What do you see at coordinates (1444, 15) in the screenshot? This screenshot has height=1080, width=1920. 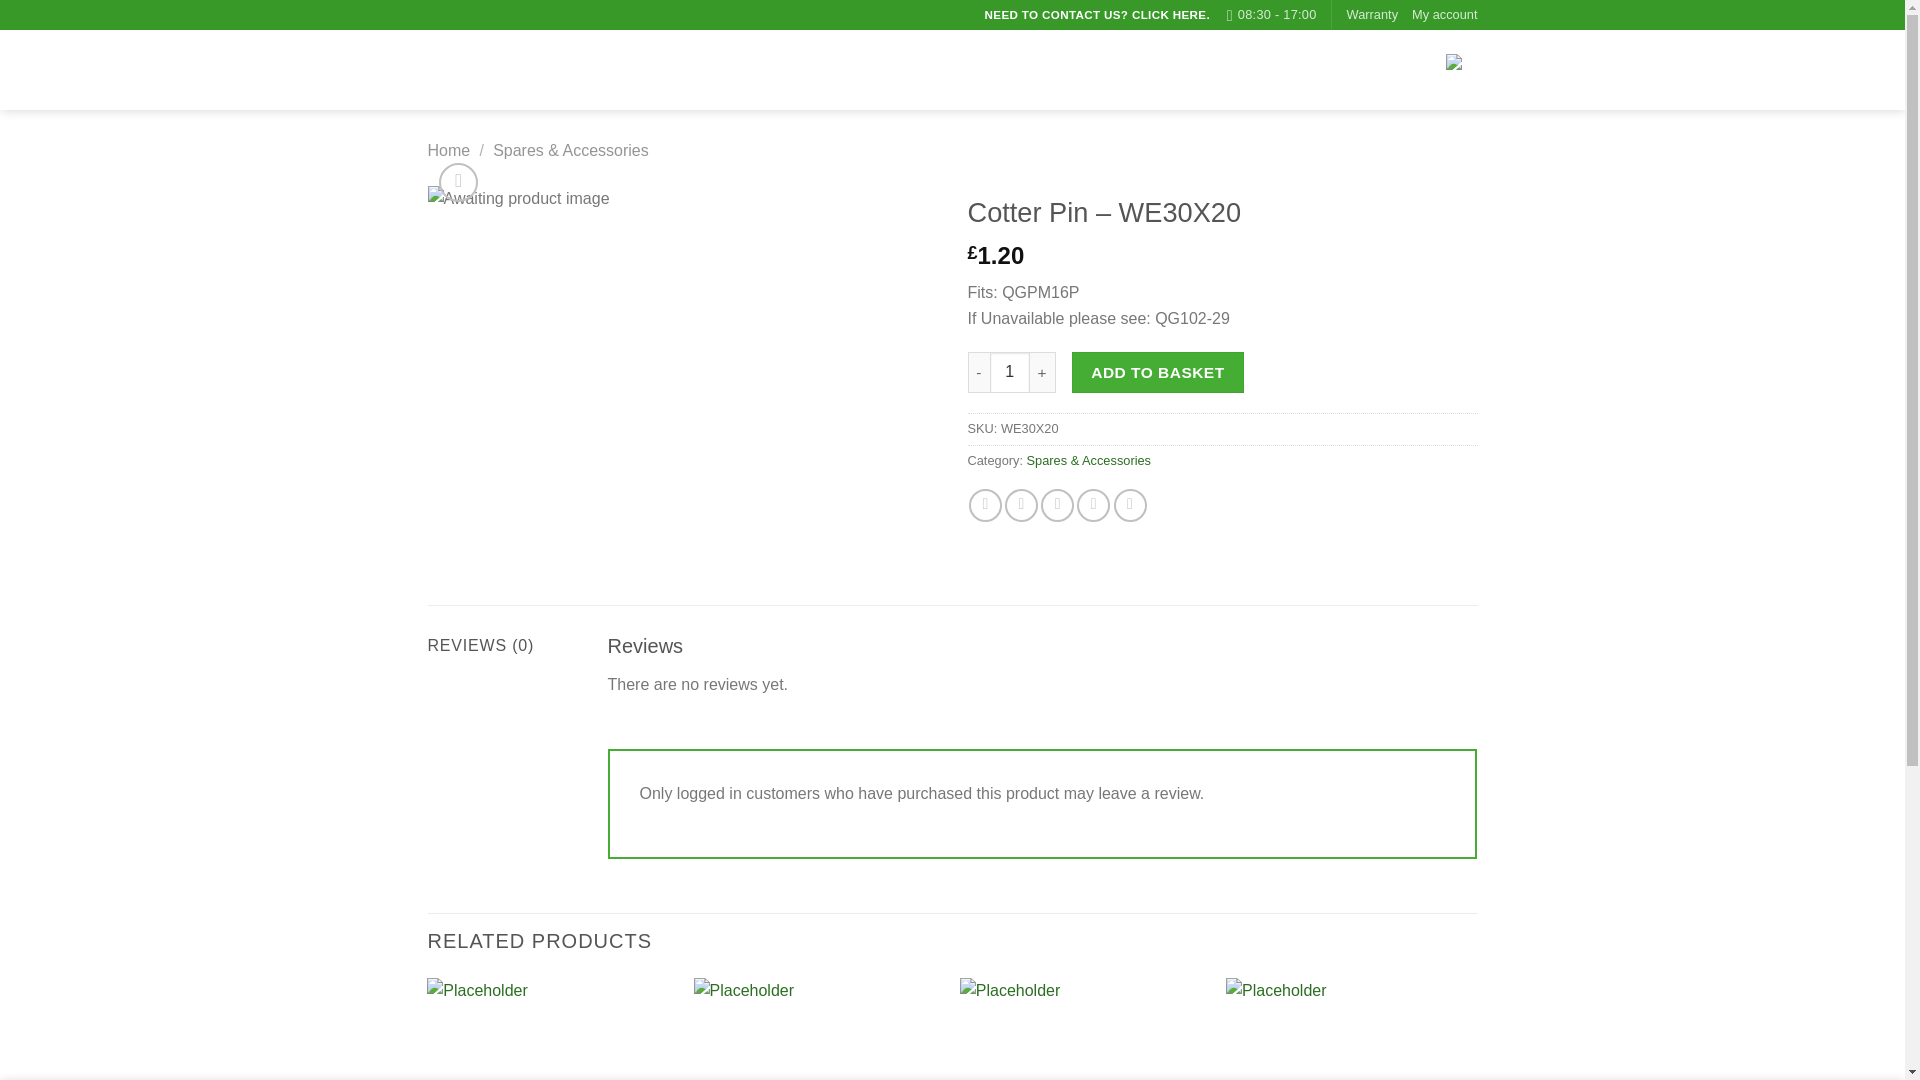 I see `My account` at bounding box center [1444, 15].